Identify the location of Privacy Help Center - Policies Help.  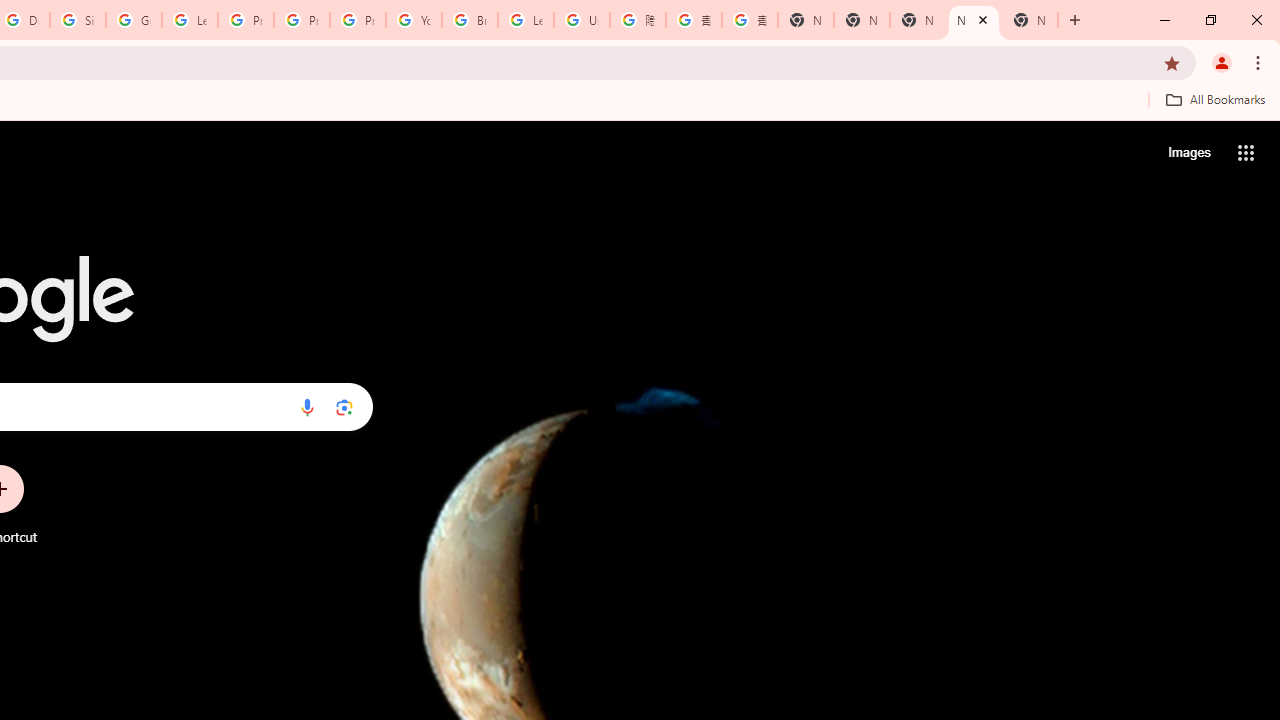
(302, 20).